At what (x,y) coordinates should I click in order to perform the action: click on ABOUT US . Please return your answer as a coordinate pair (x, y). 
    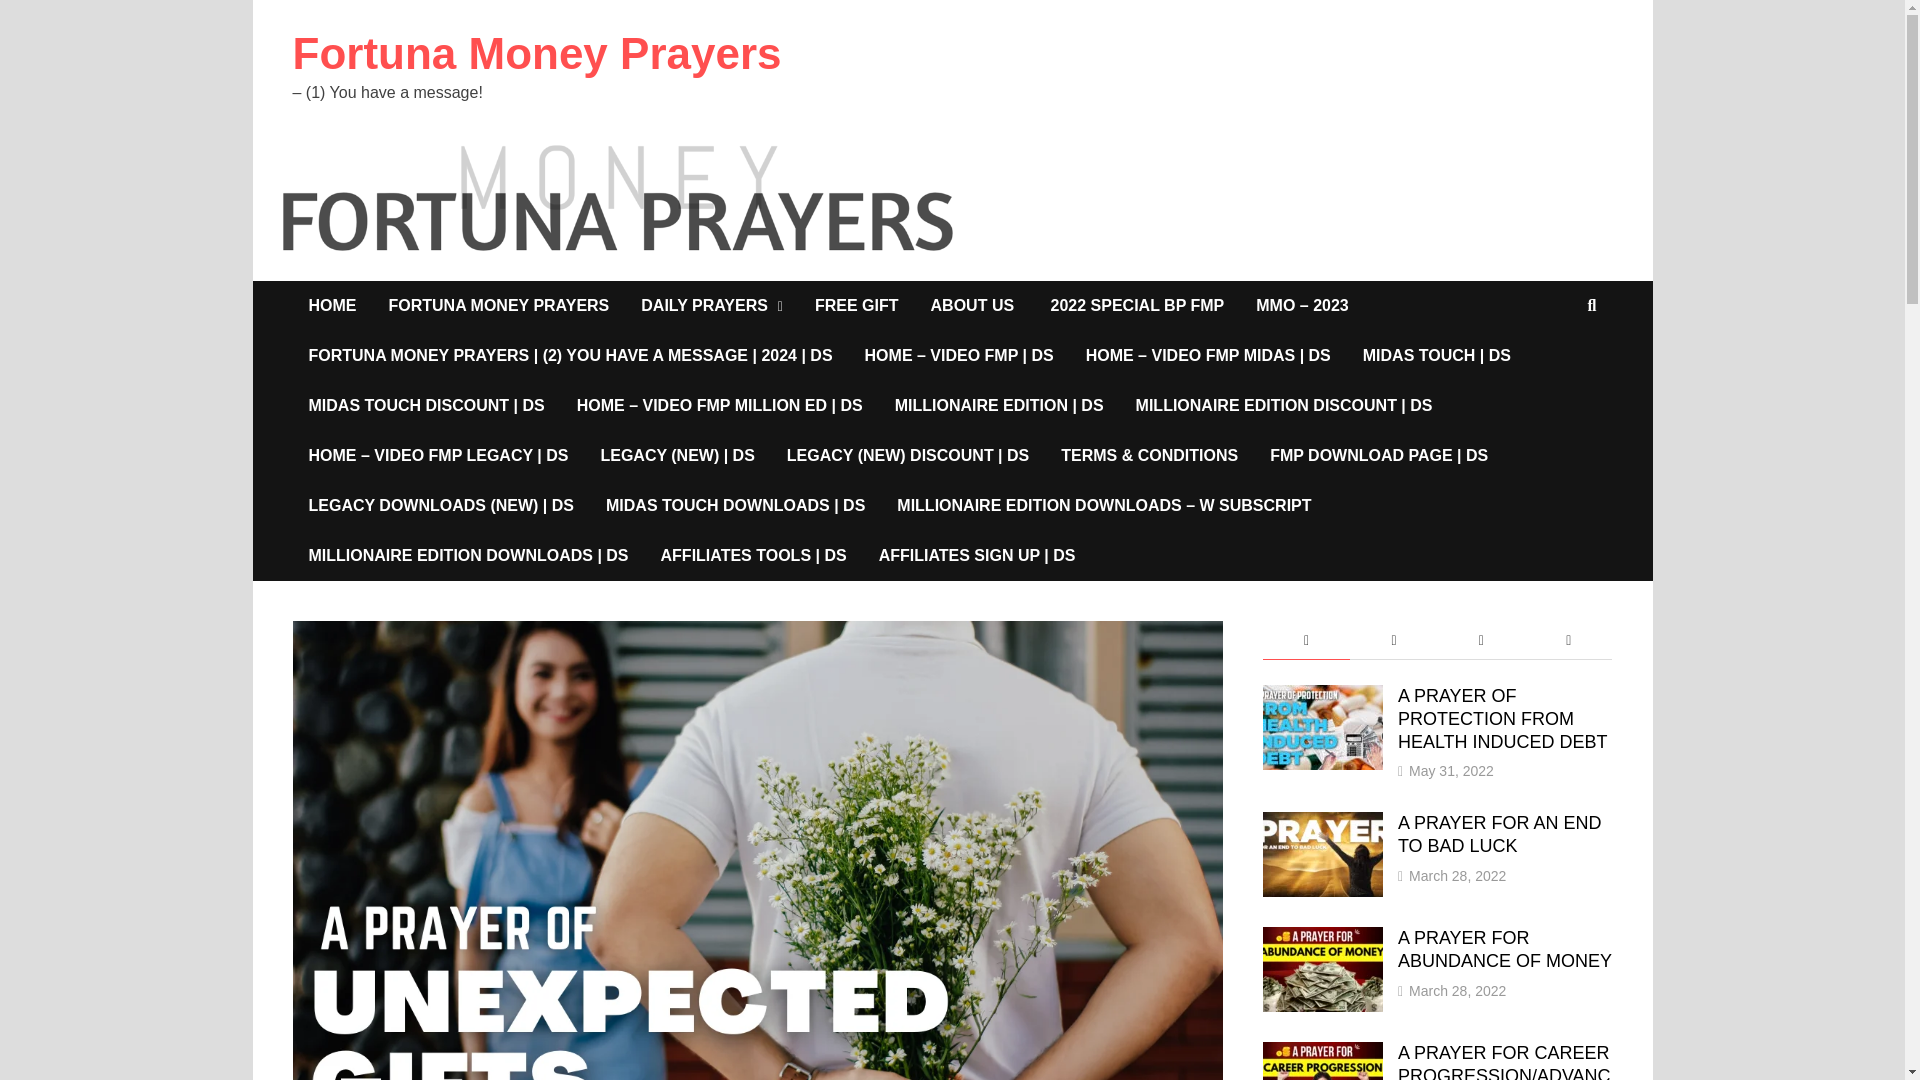
    Looking at the image, I should click on (974, 305).